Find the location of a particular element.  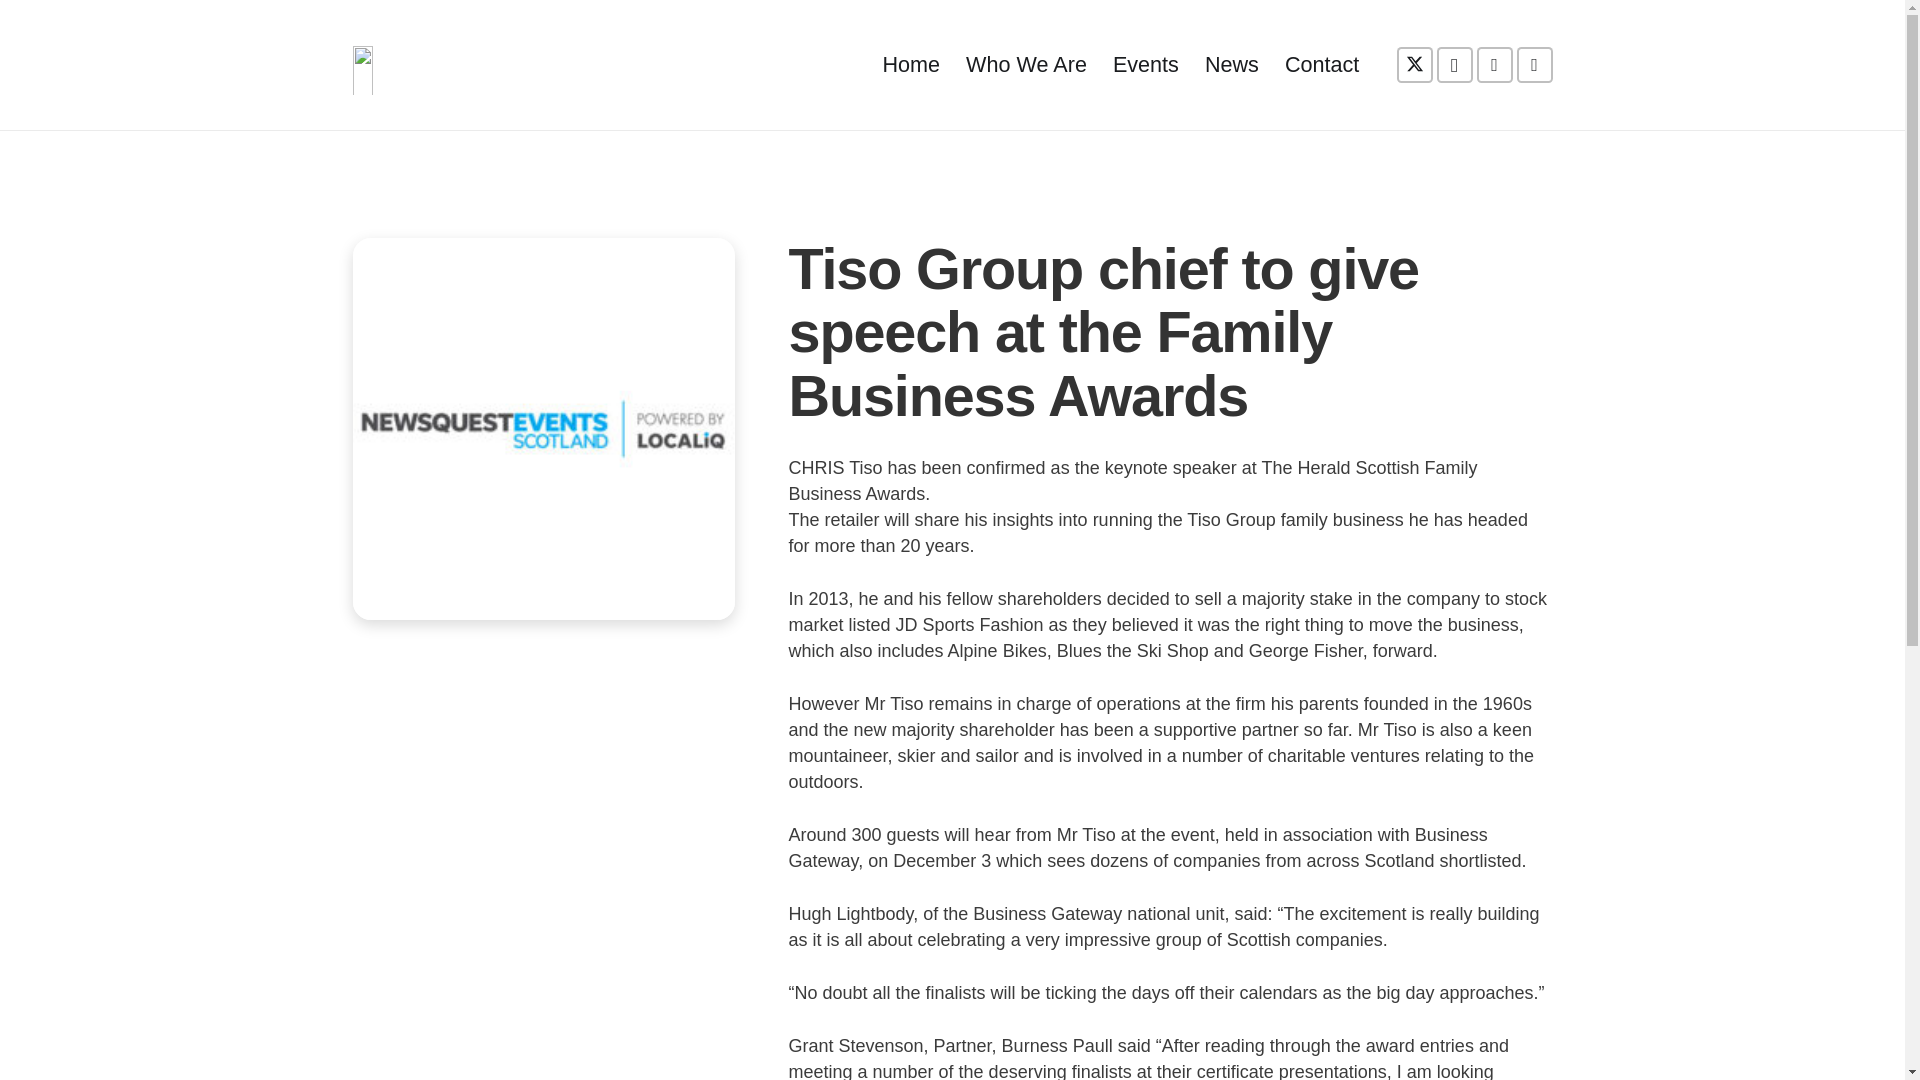

Instagram is located at coordinates (1454, 65).